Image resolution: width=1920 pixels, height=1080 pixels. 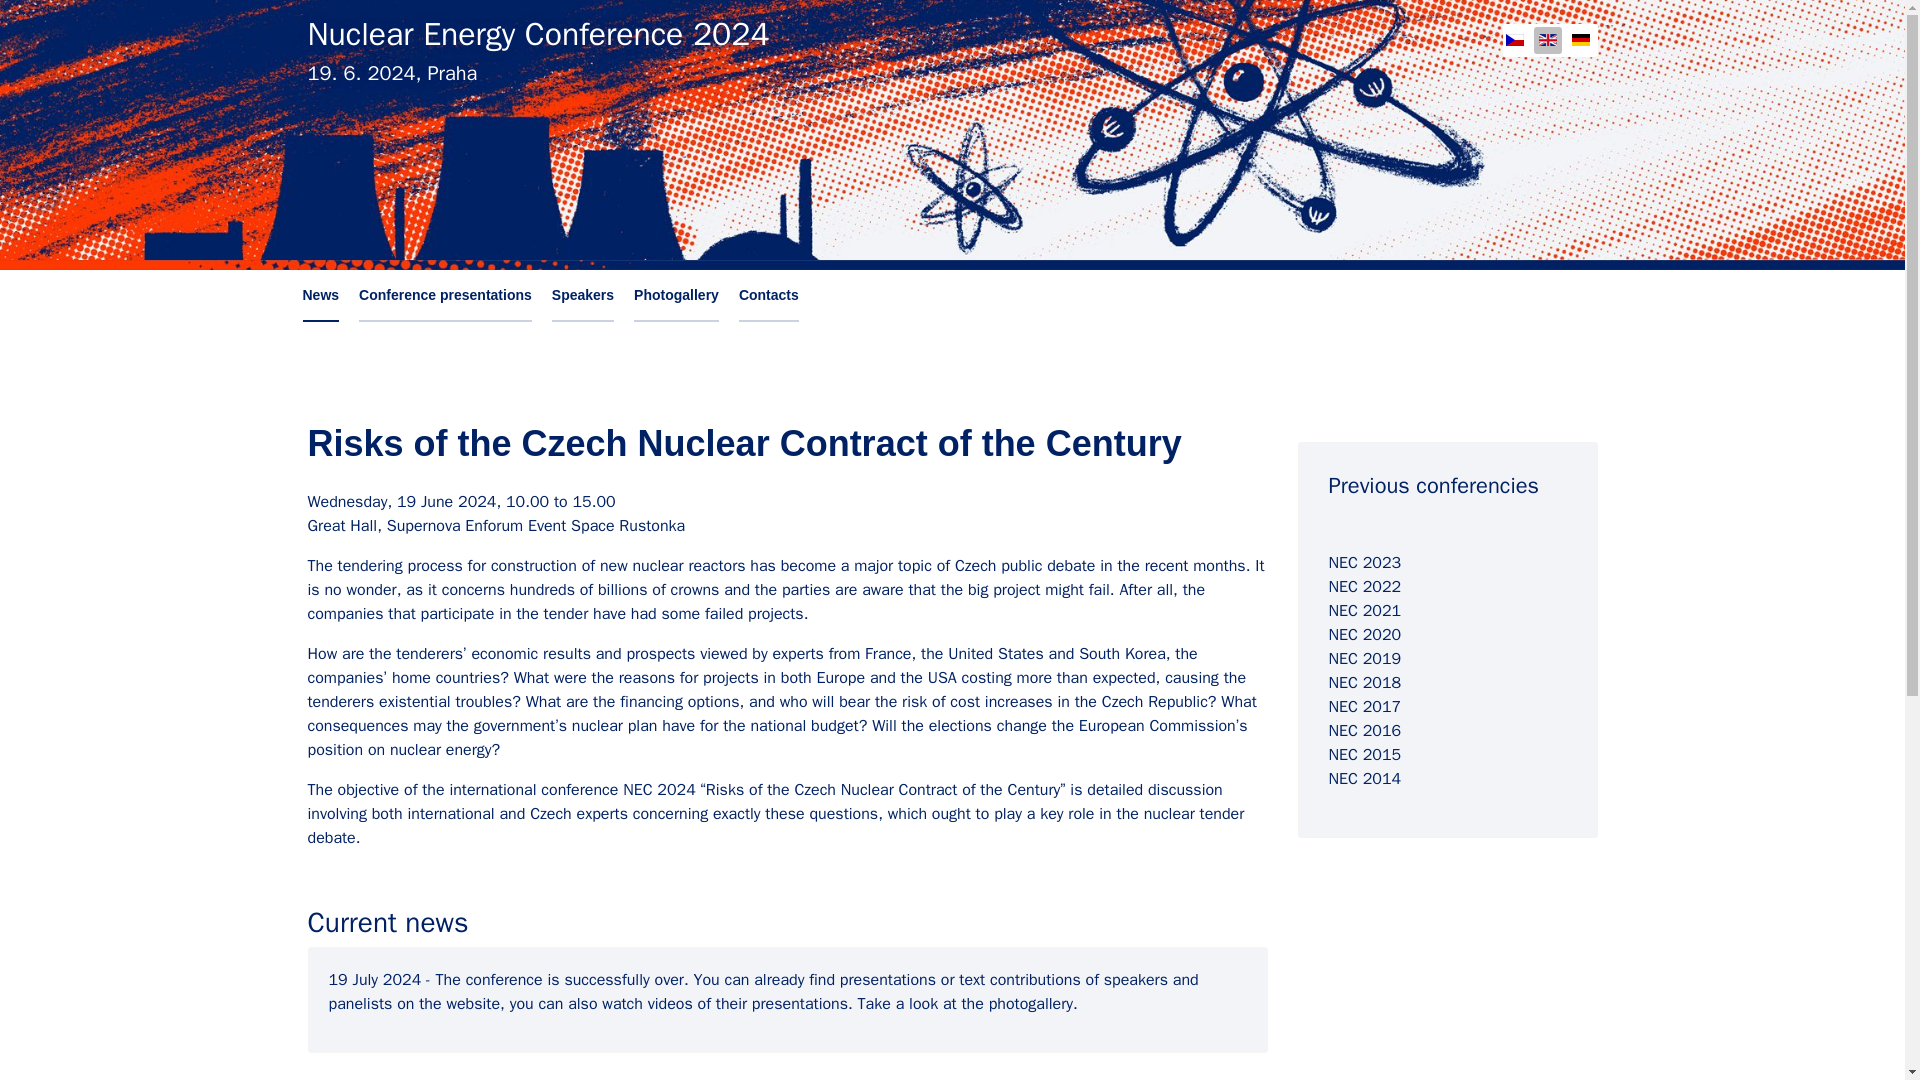 I want to click on Contacts, so click(x=768, y=296).